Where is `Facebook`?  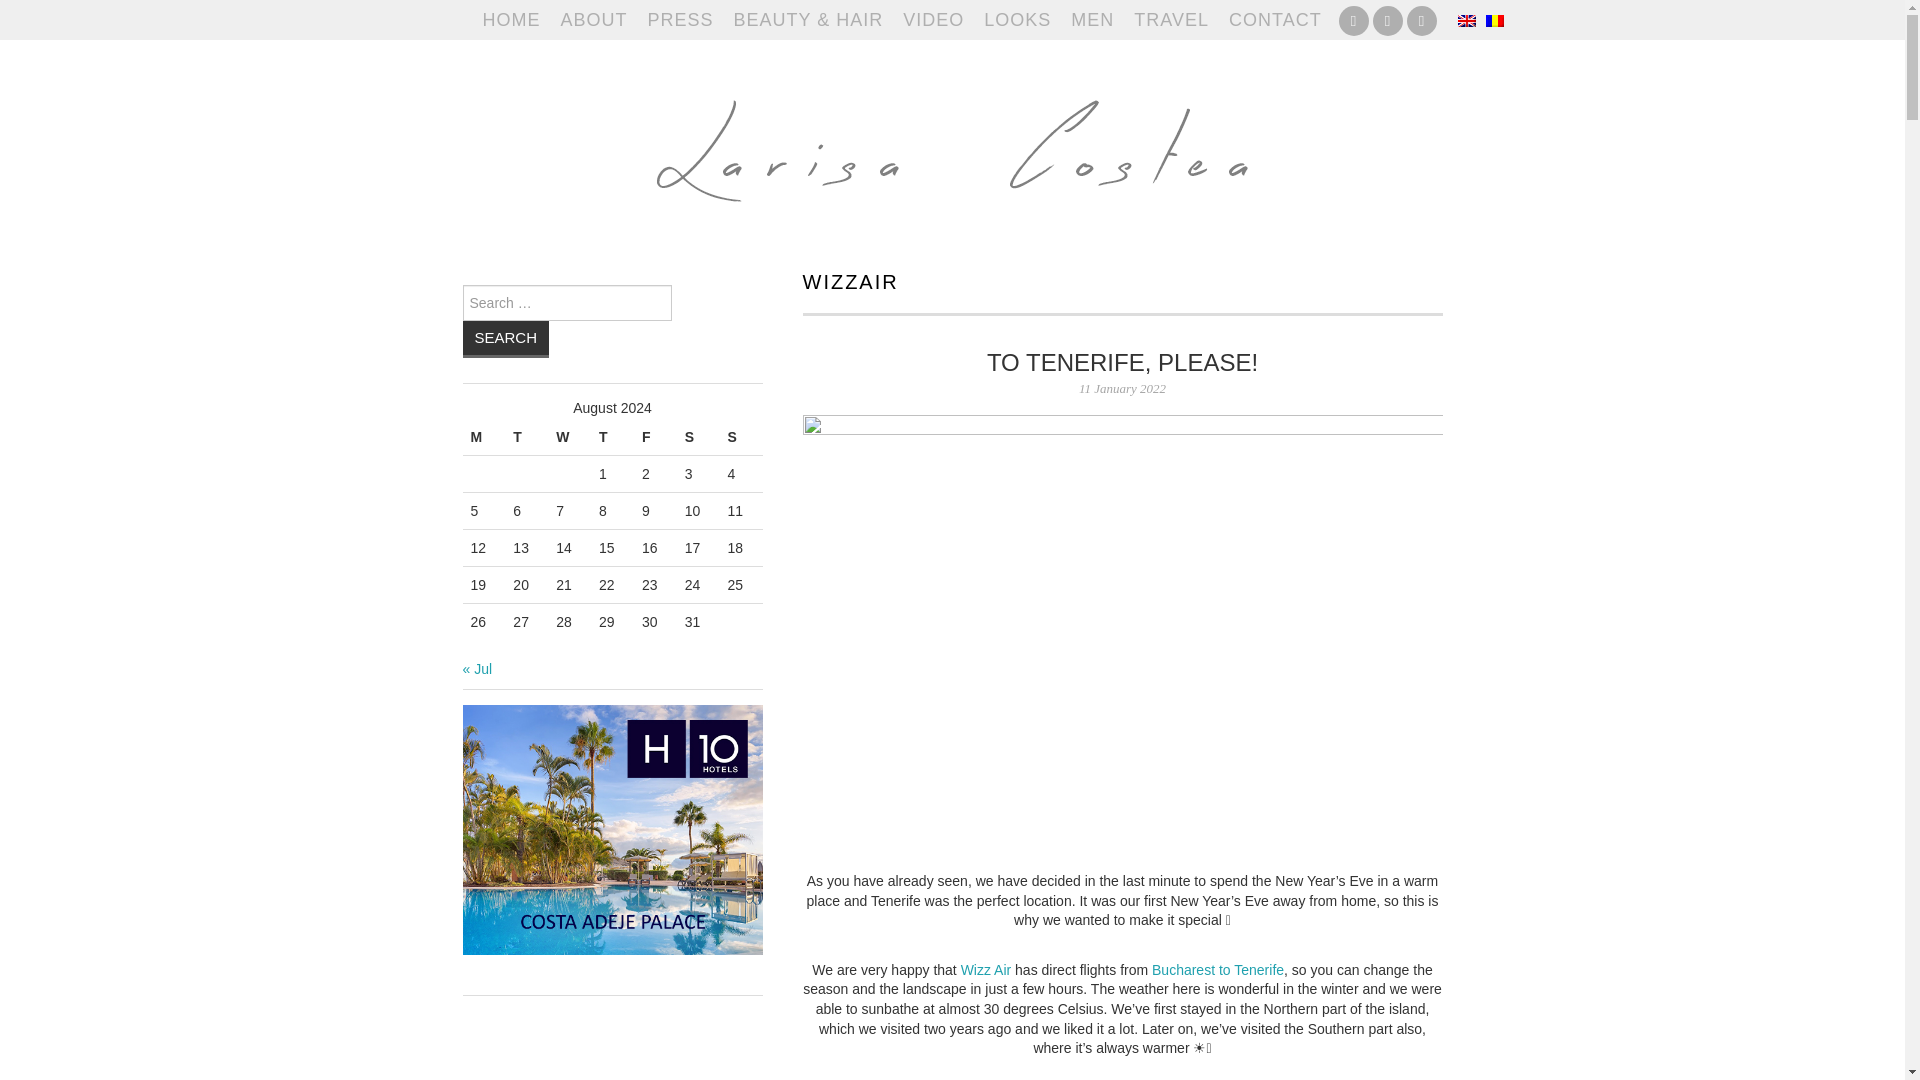
Facebook is located at coordinates (1353, 20).